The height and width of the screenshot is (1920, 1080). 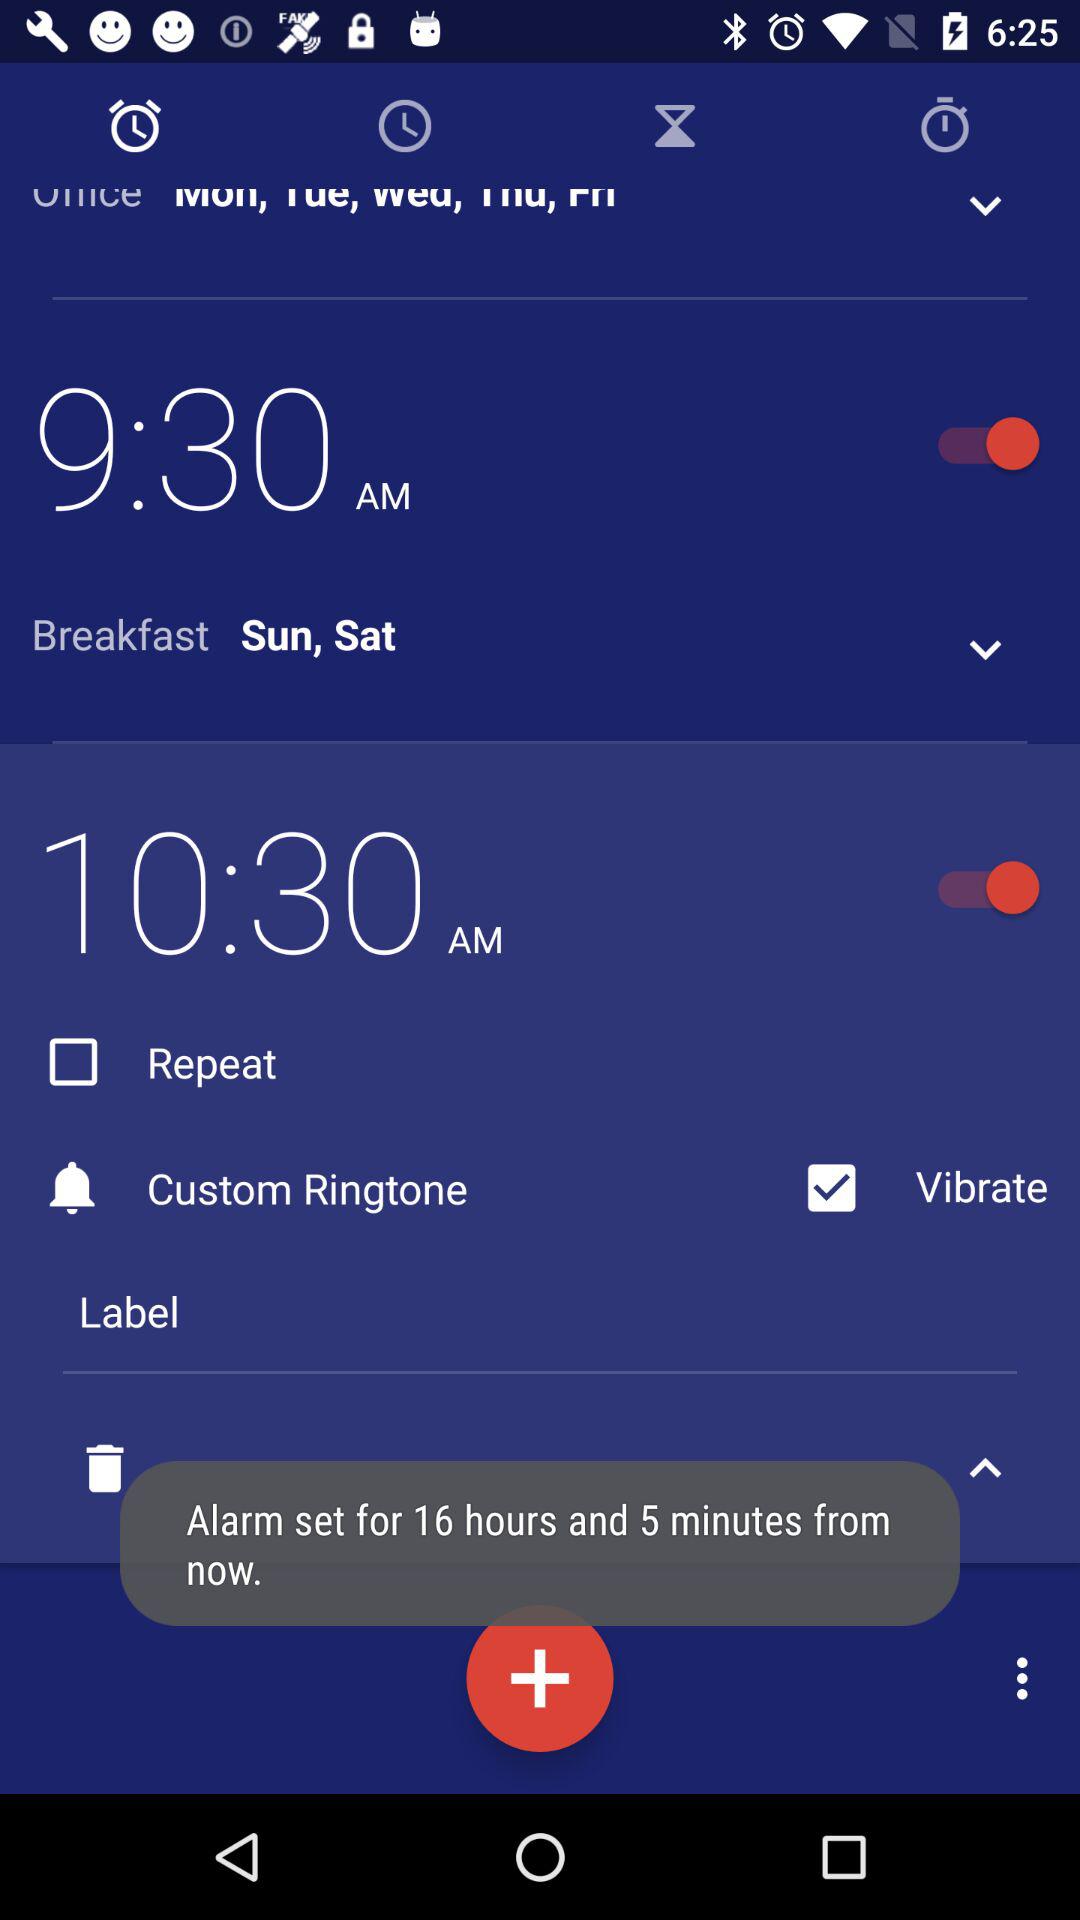 I want to click on tap icon to the right of the office   icon, so click(x=395, y=204).